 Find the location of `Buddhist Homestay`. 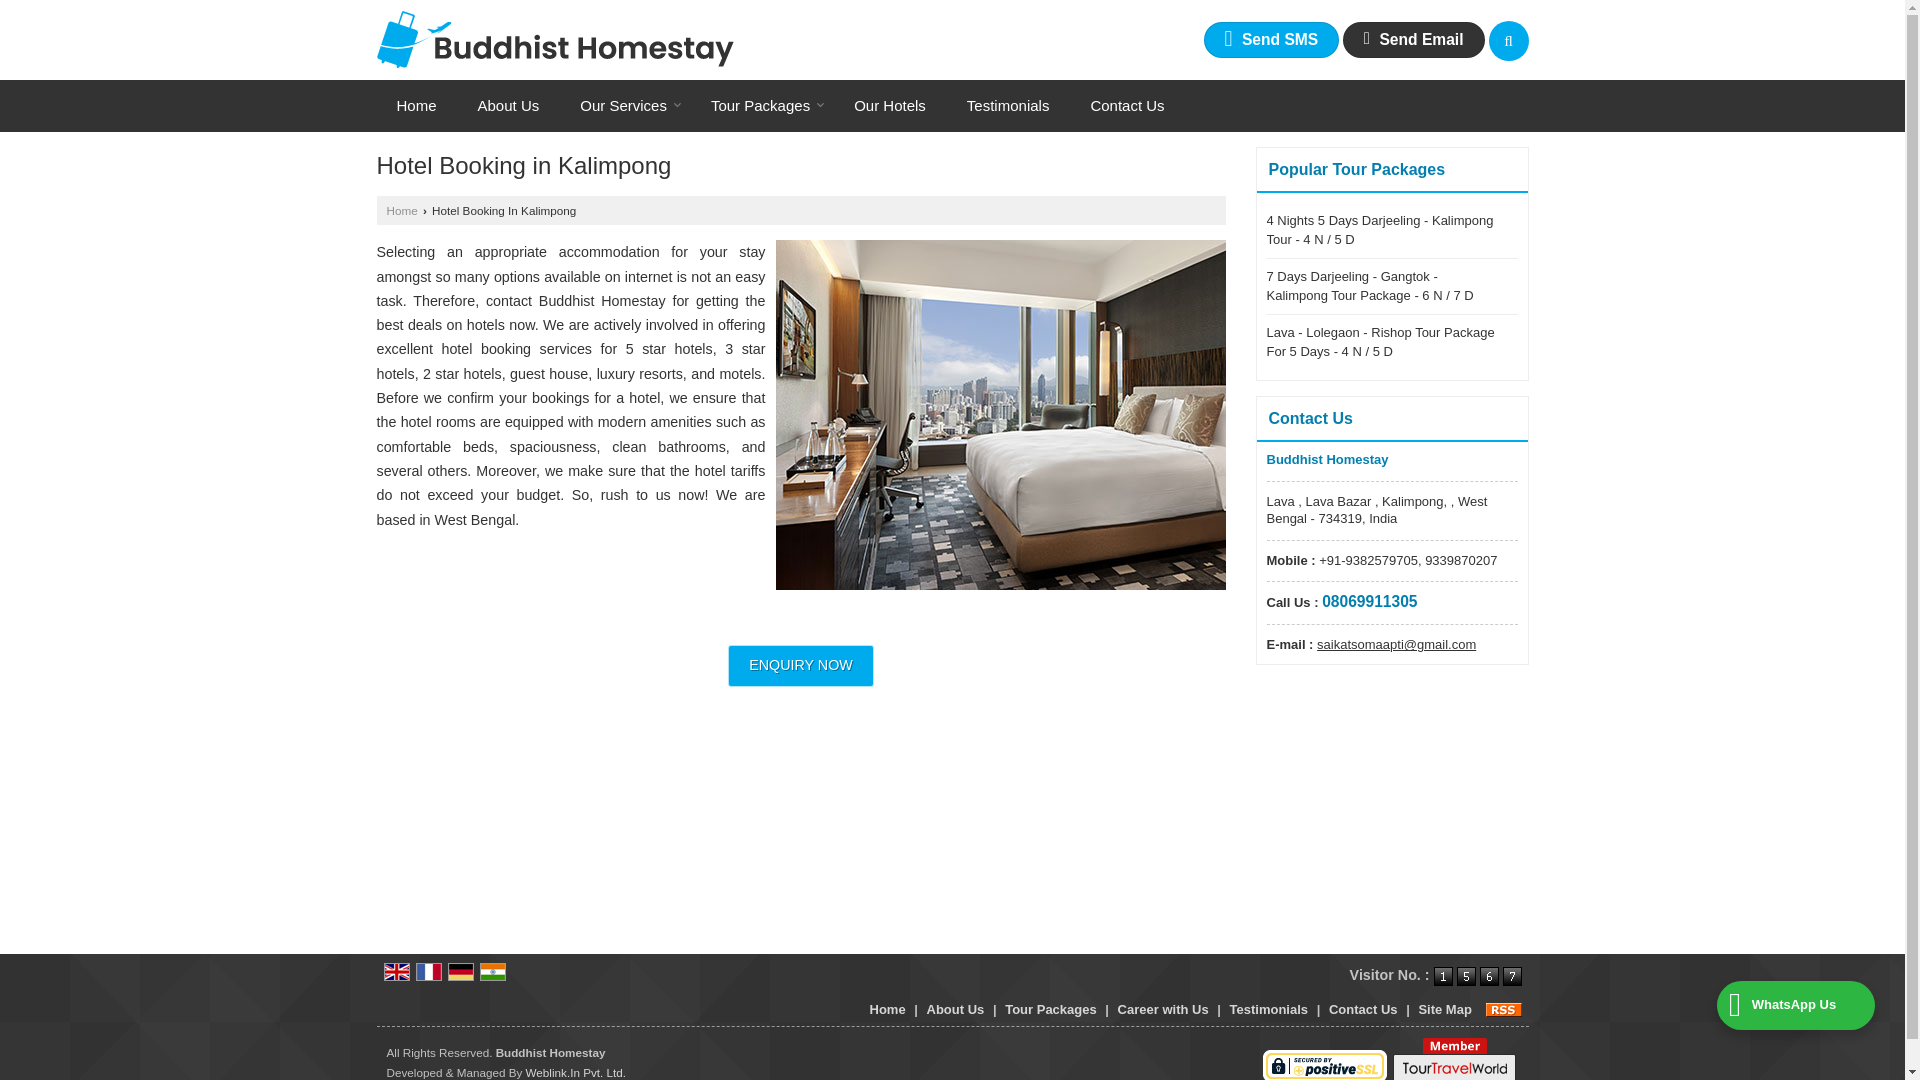

Buddhist Homestay is located at coordinates (554, 40).